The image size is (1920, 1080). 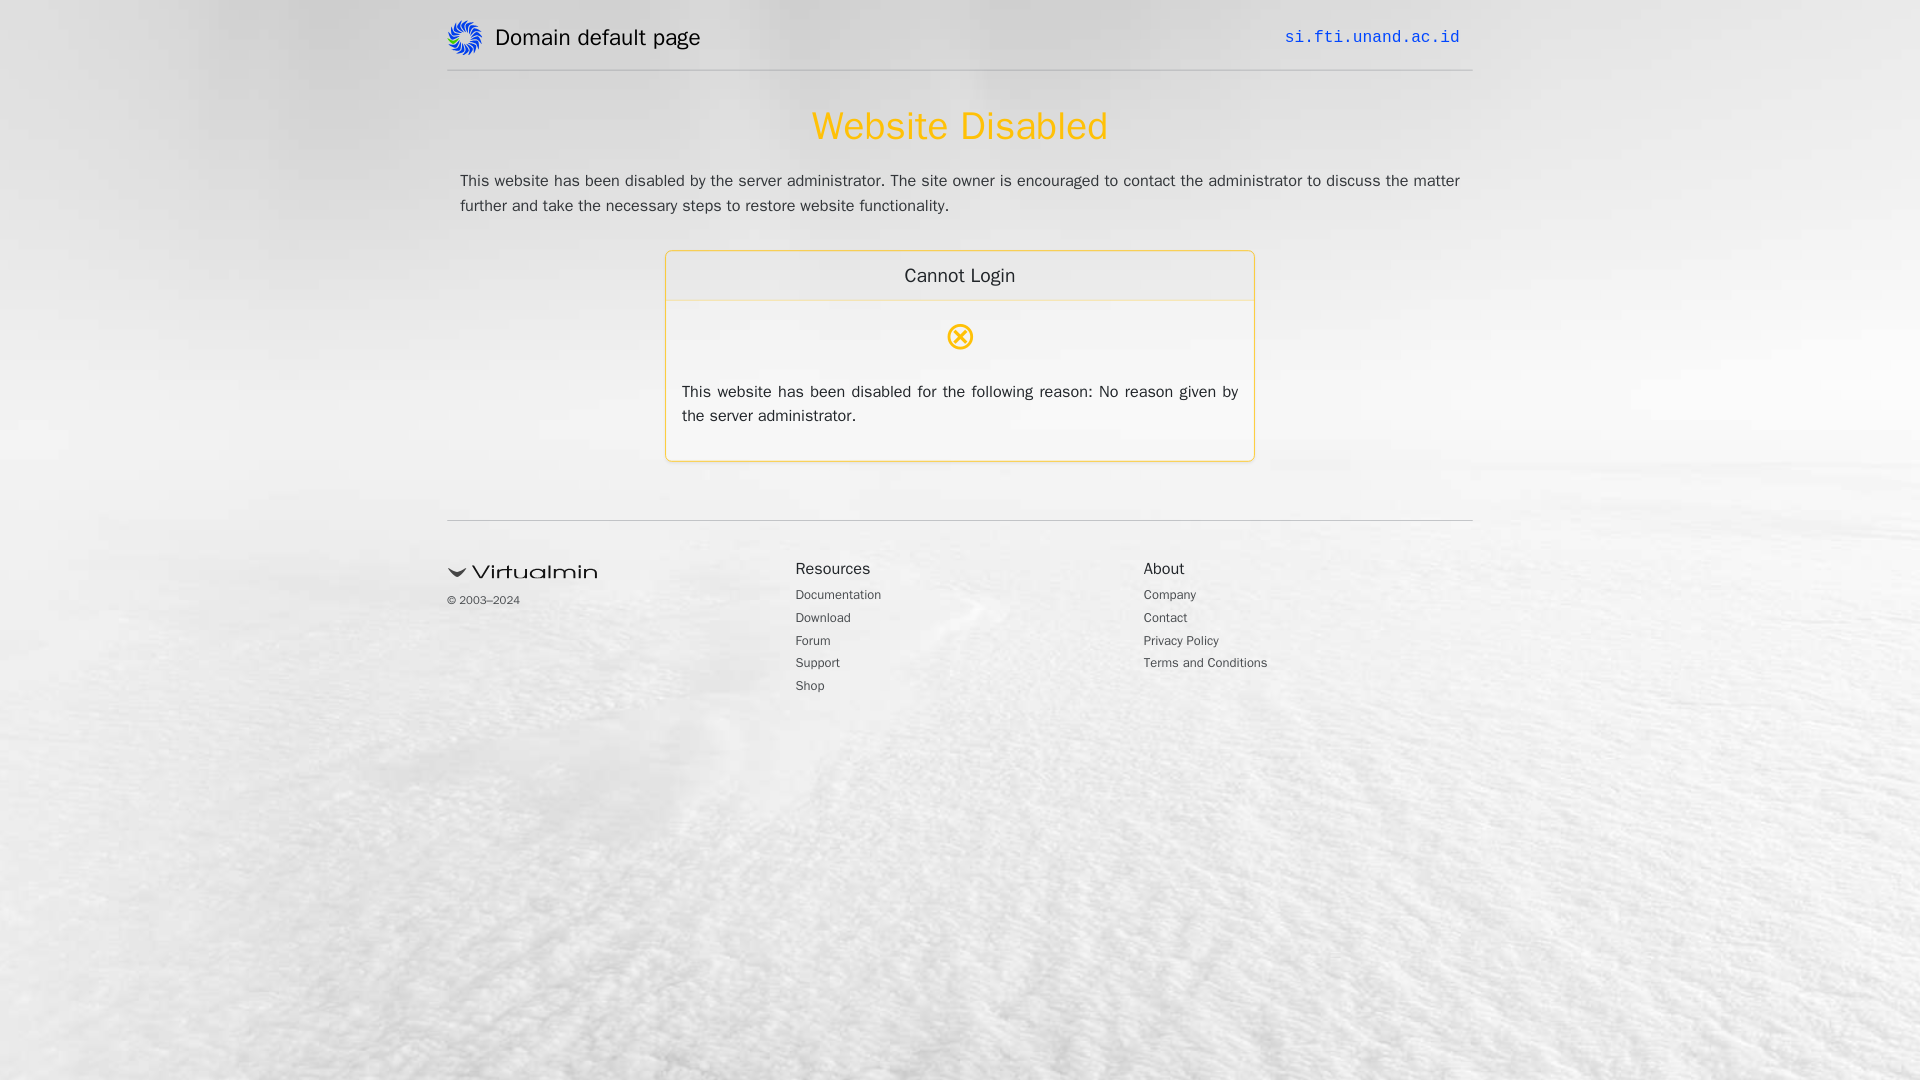 What do you see at coordinates (604, 41) in the screenshot?
I see `Domain default page` at bounding box center [604, 41].